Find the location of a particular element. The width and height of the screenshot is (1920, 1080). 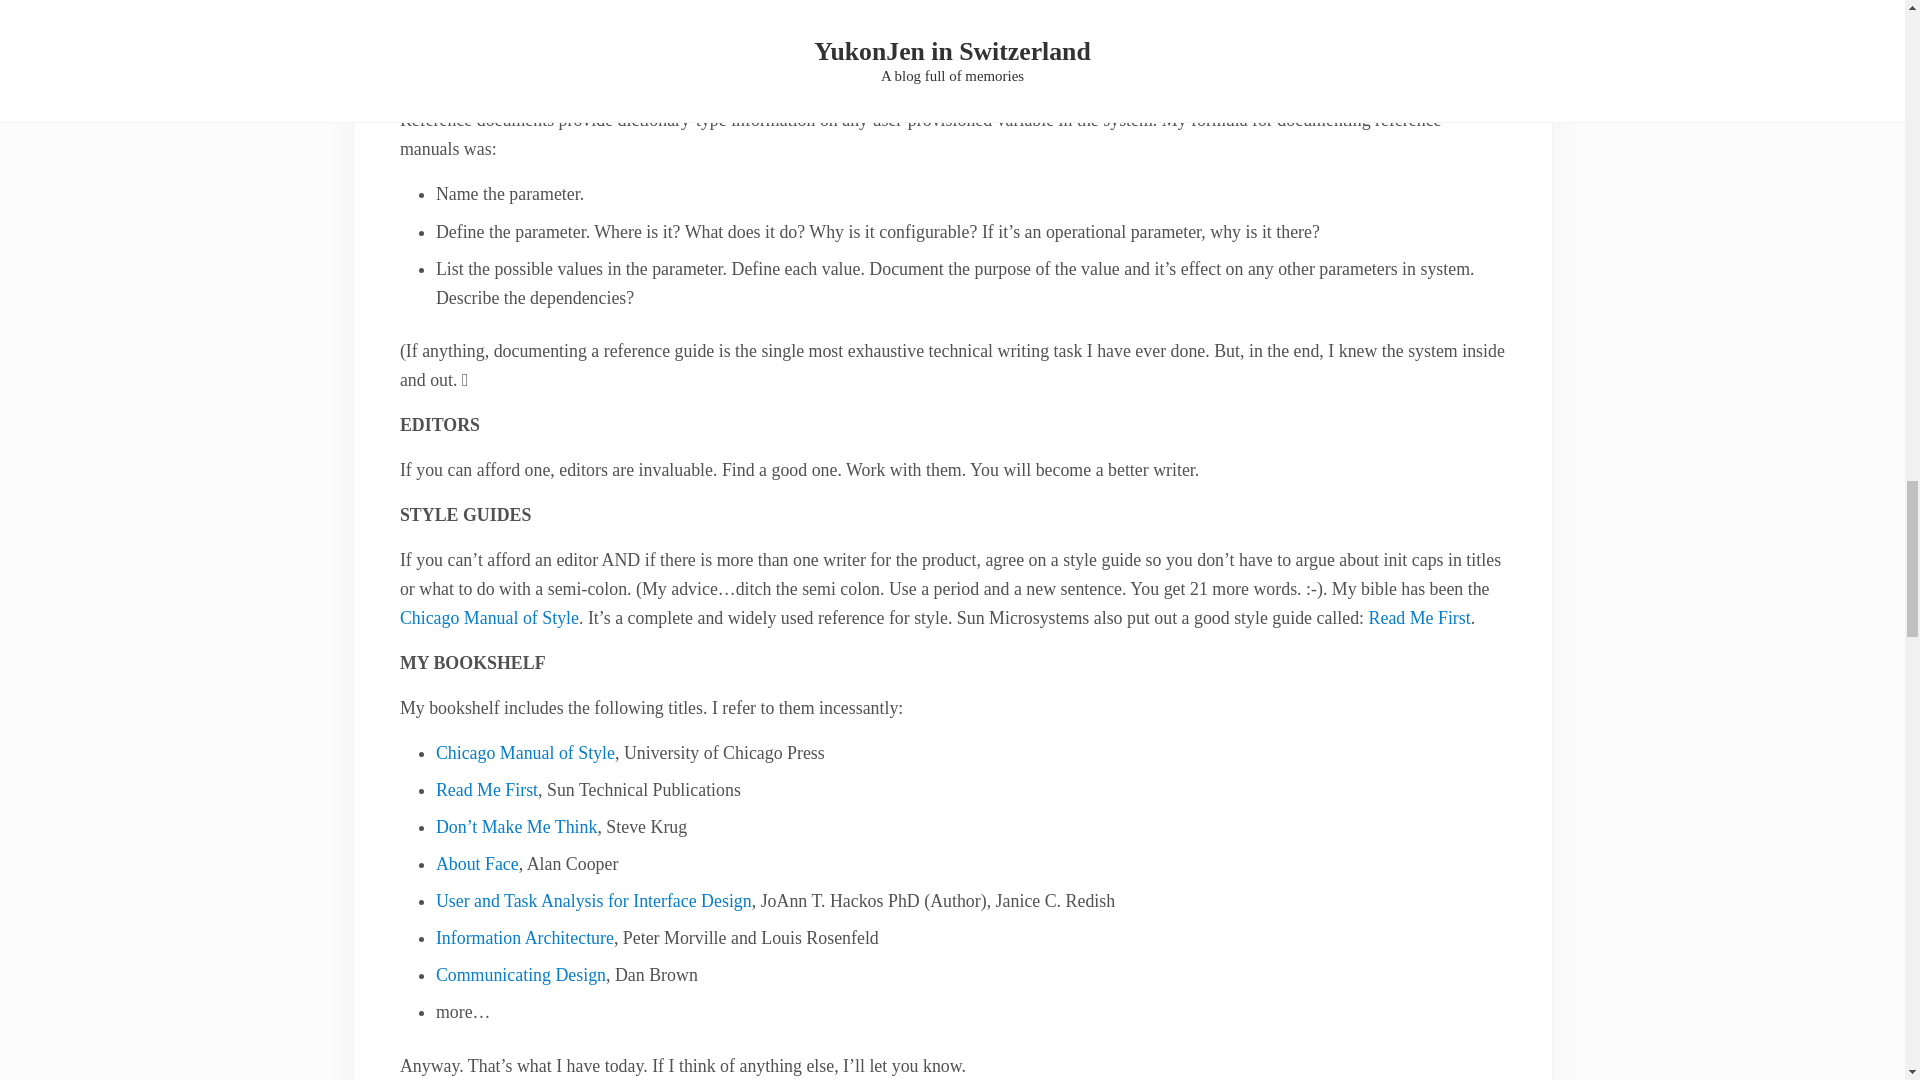

Information Architecture is located at coordinates (524, 938).